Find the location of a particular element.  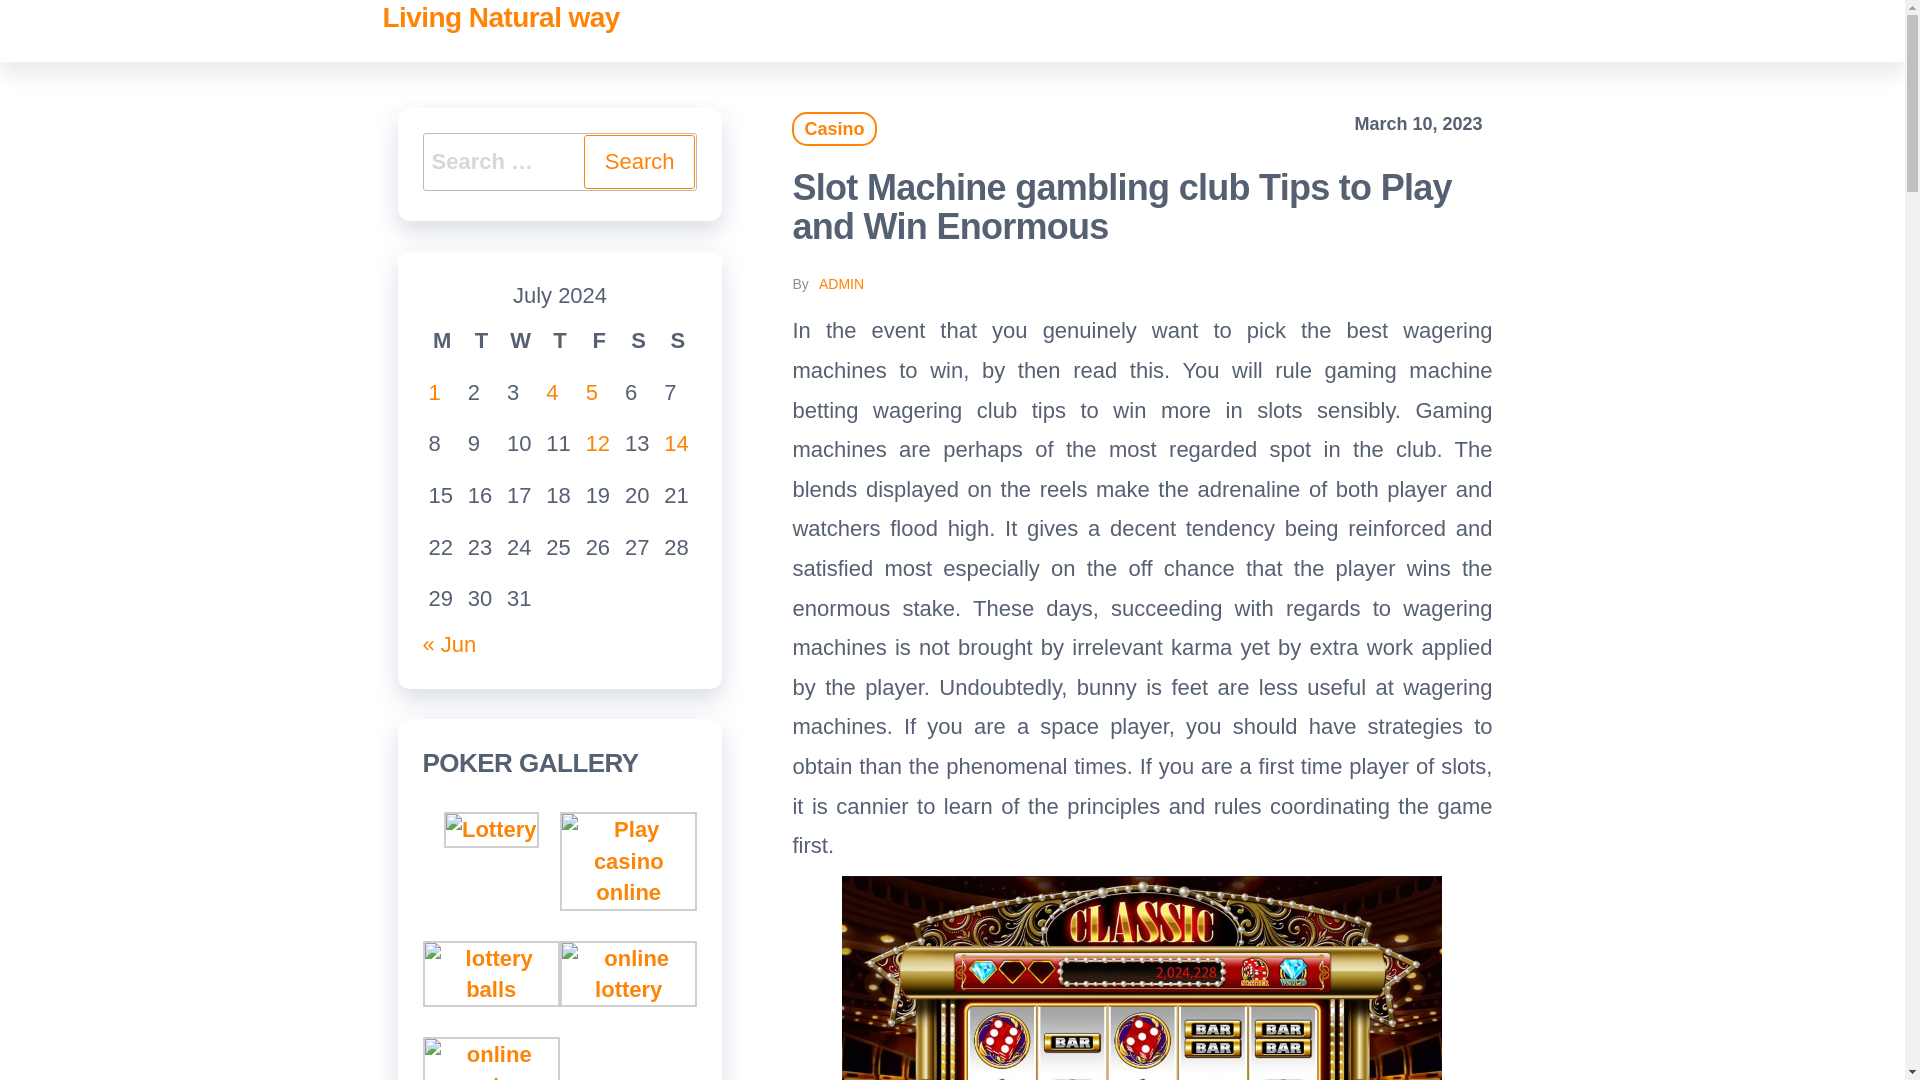

Saturday is located at coordinates (638, 341).